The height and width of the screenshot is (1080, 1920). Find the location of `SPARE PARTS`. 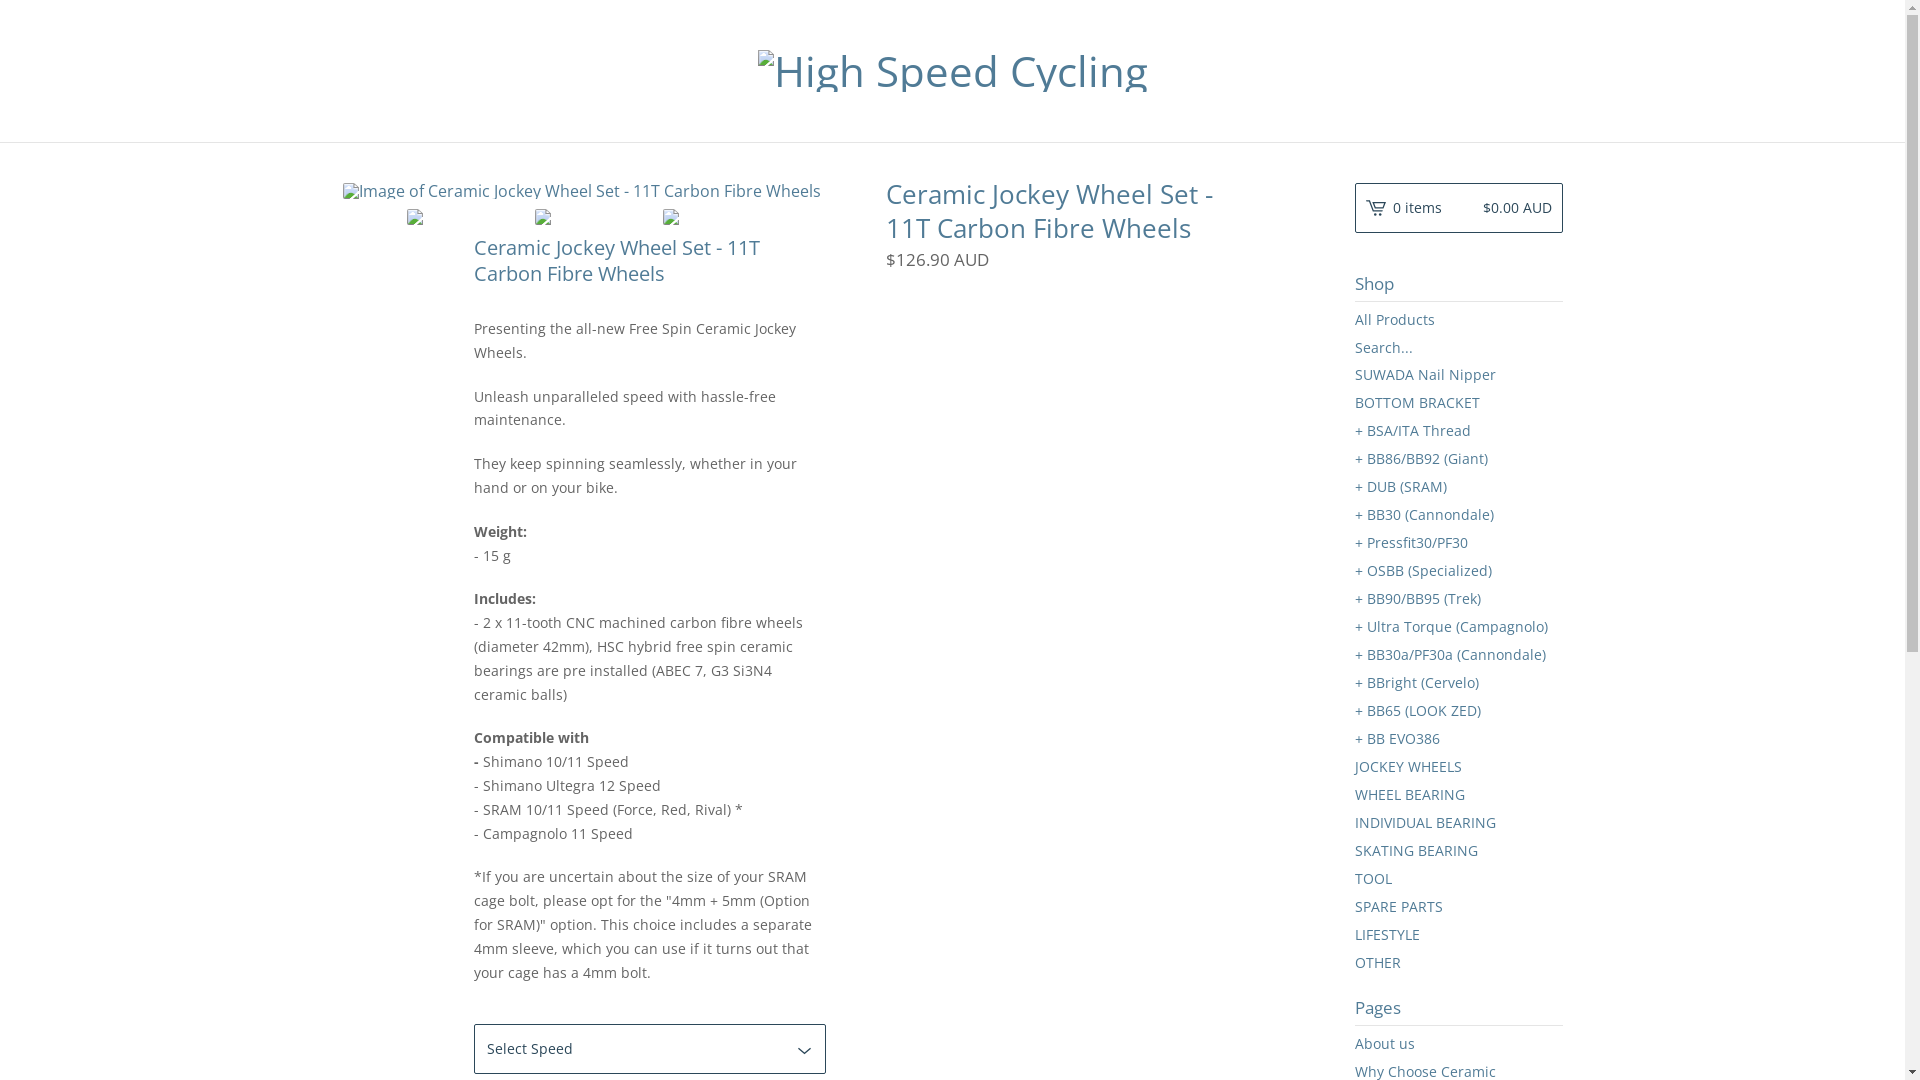

SPARE PARTS is located at coordinates (1458, 907).